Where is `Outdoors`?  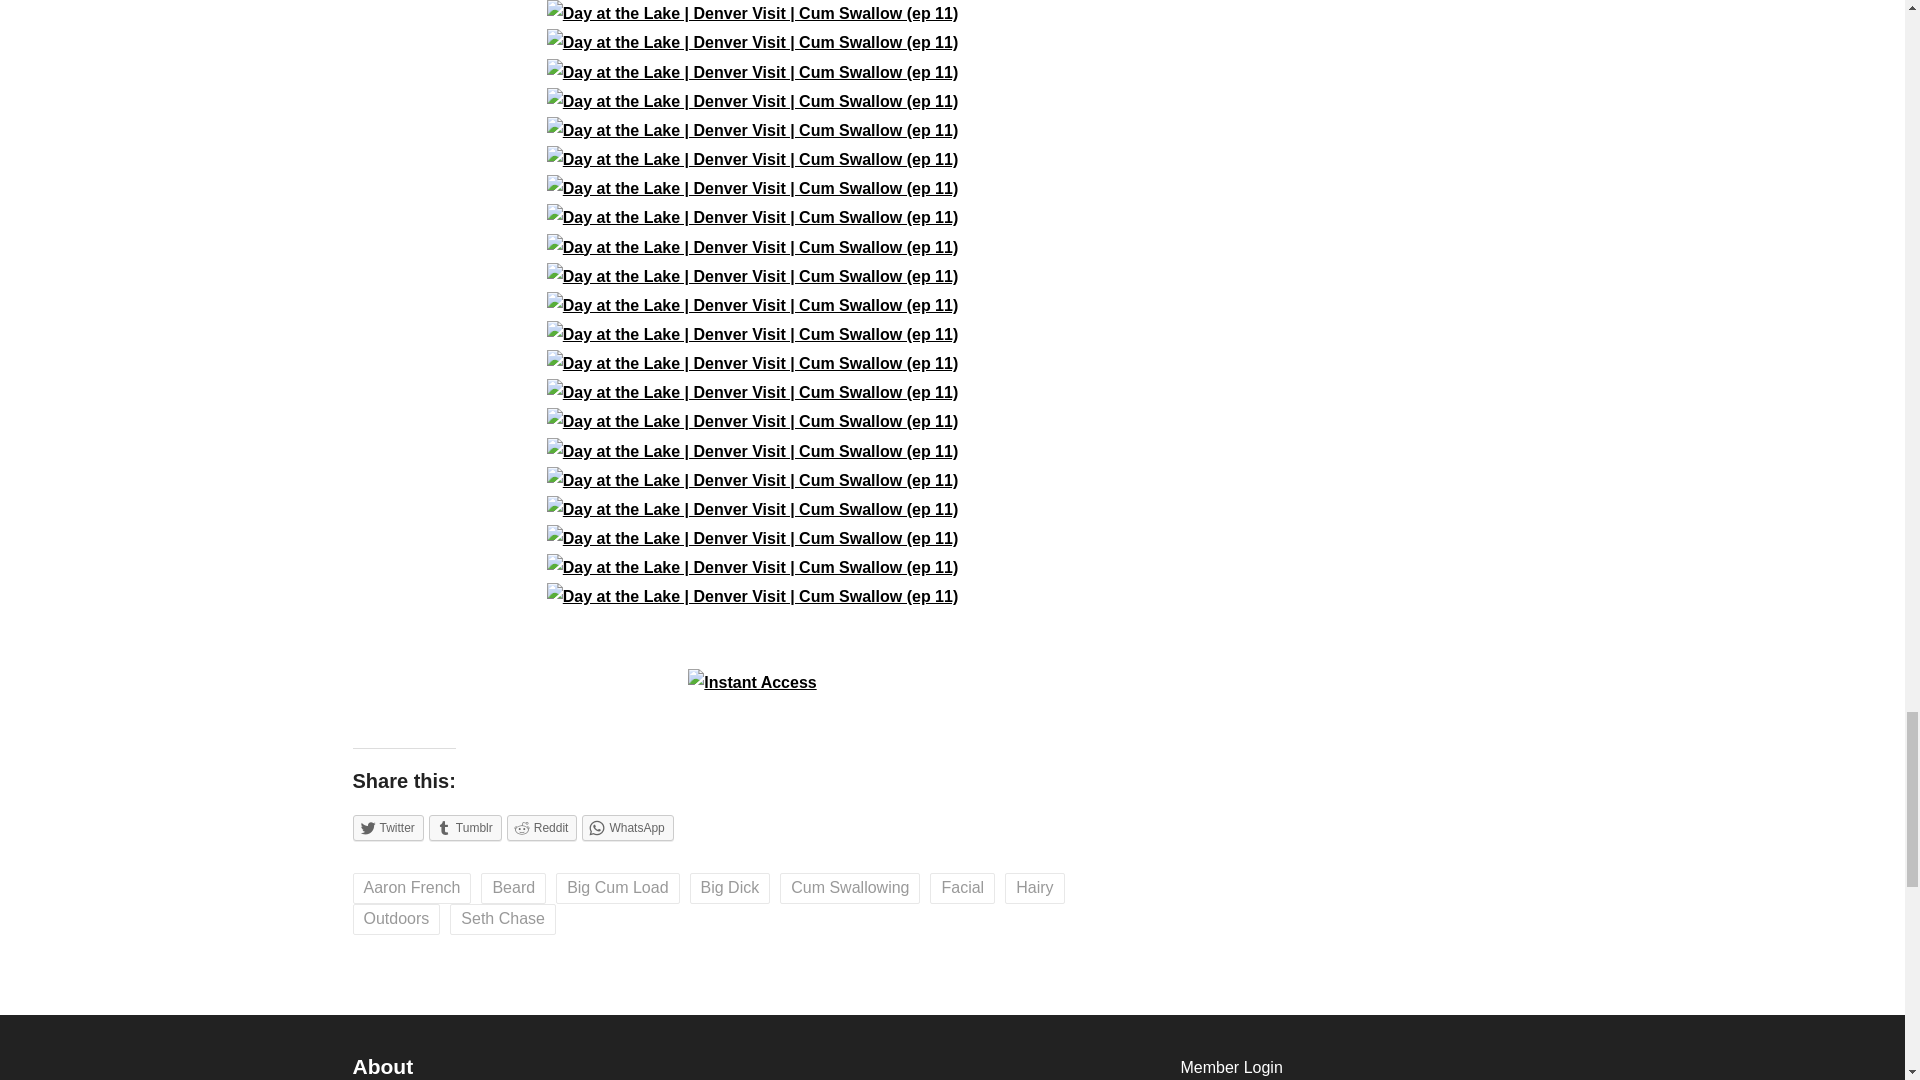
Outdoors is located at coordinates (395, 919).